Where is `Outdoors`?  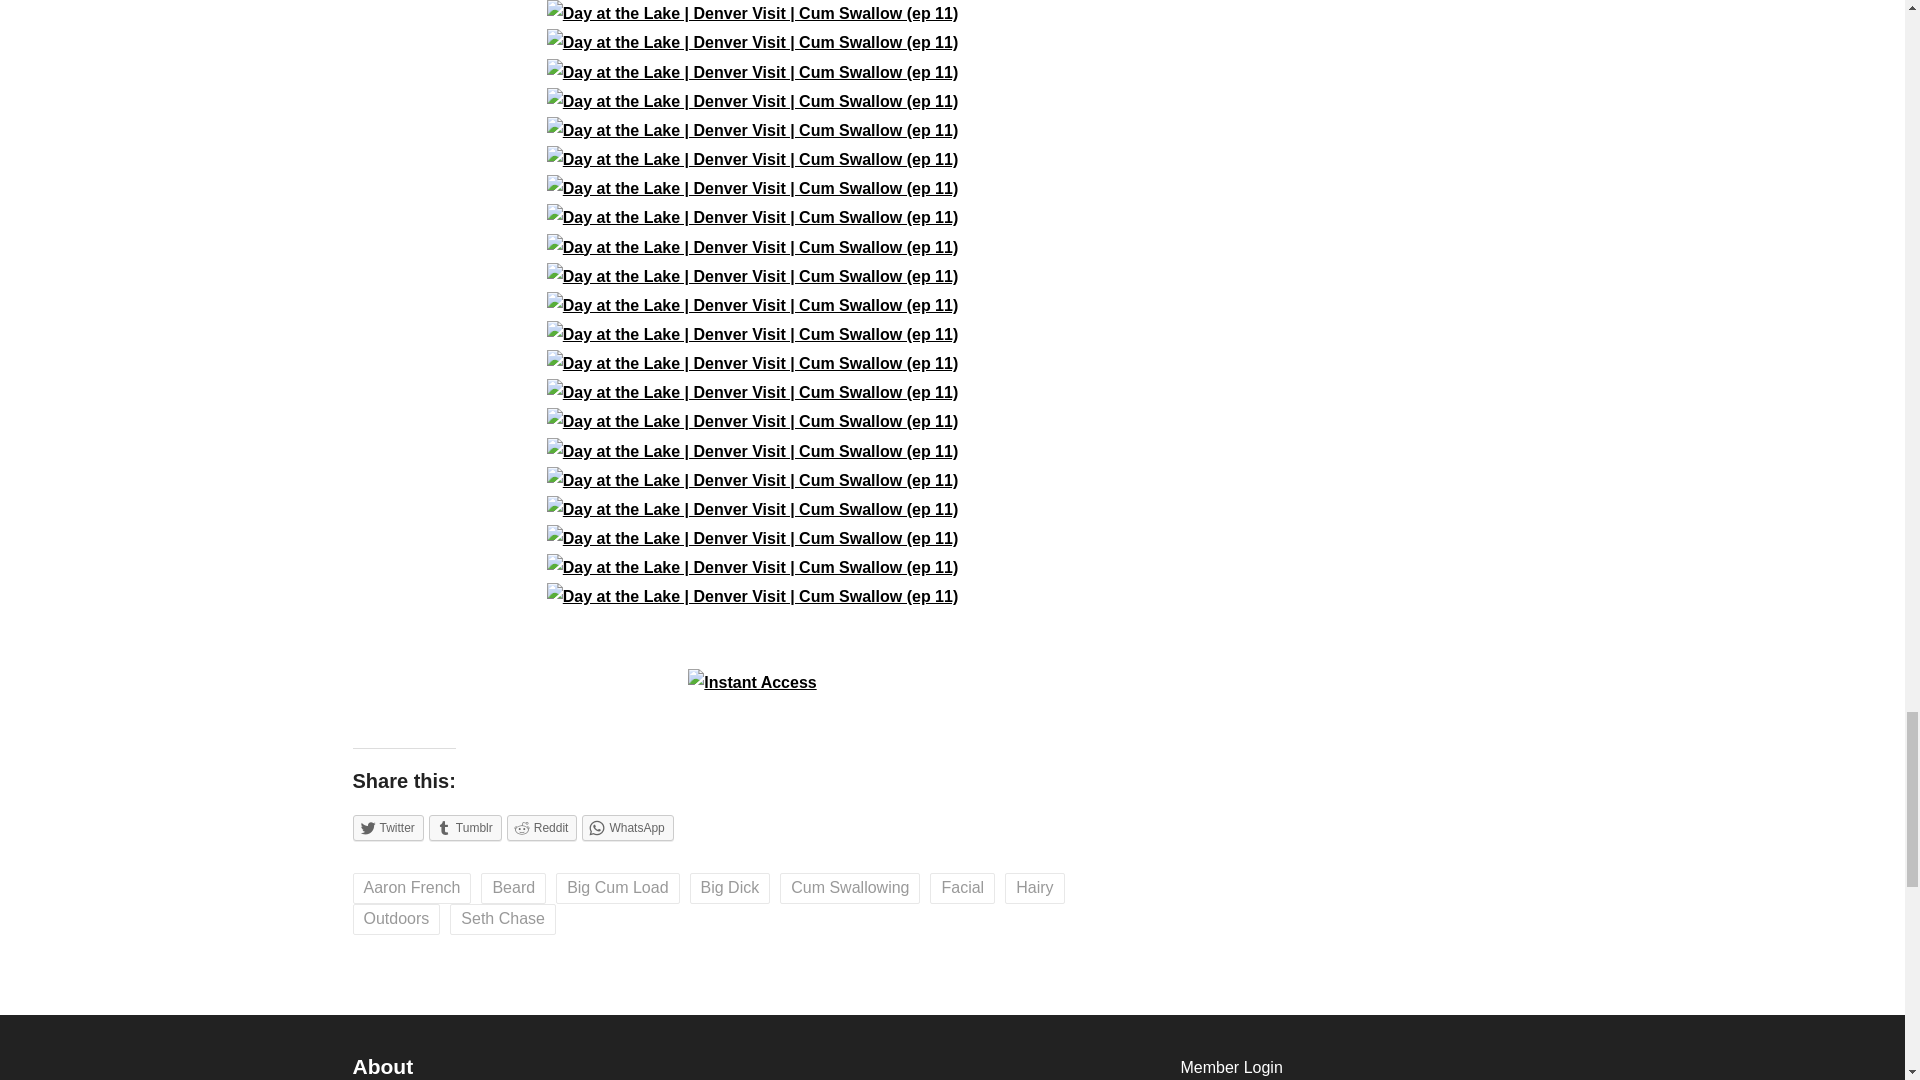
Outdoors is located at coordinates (395, 919).